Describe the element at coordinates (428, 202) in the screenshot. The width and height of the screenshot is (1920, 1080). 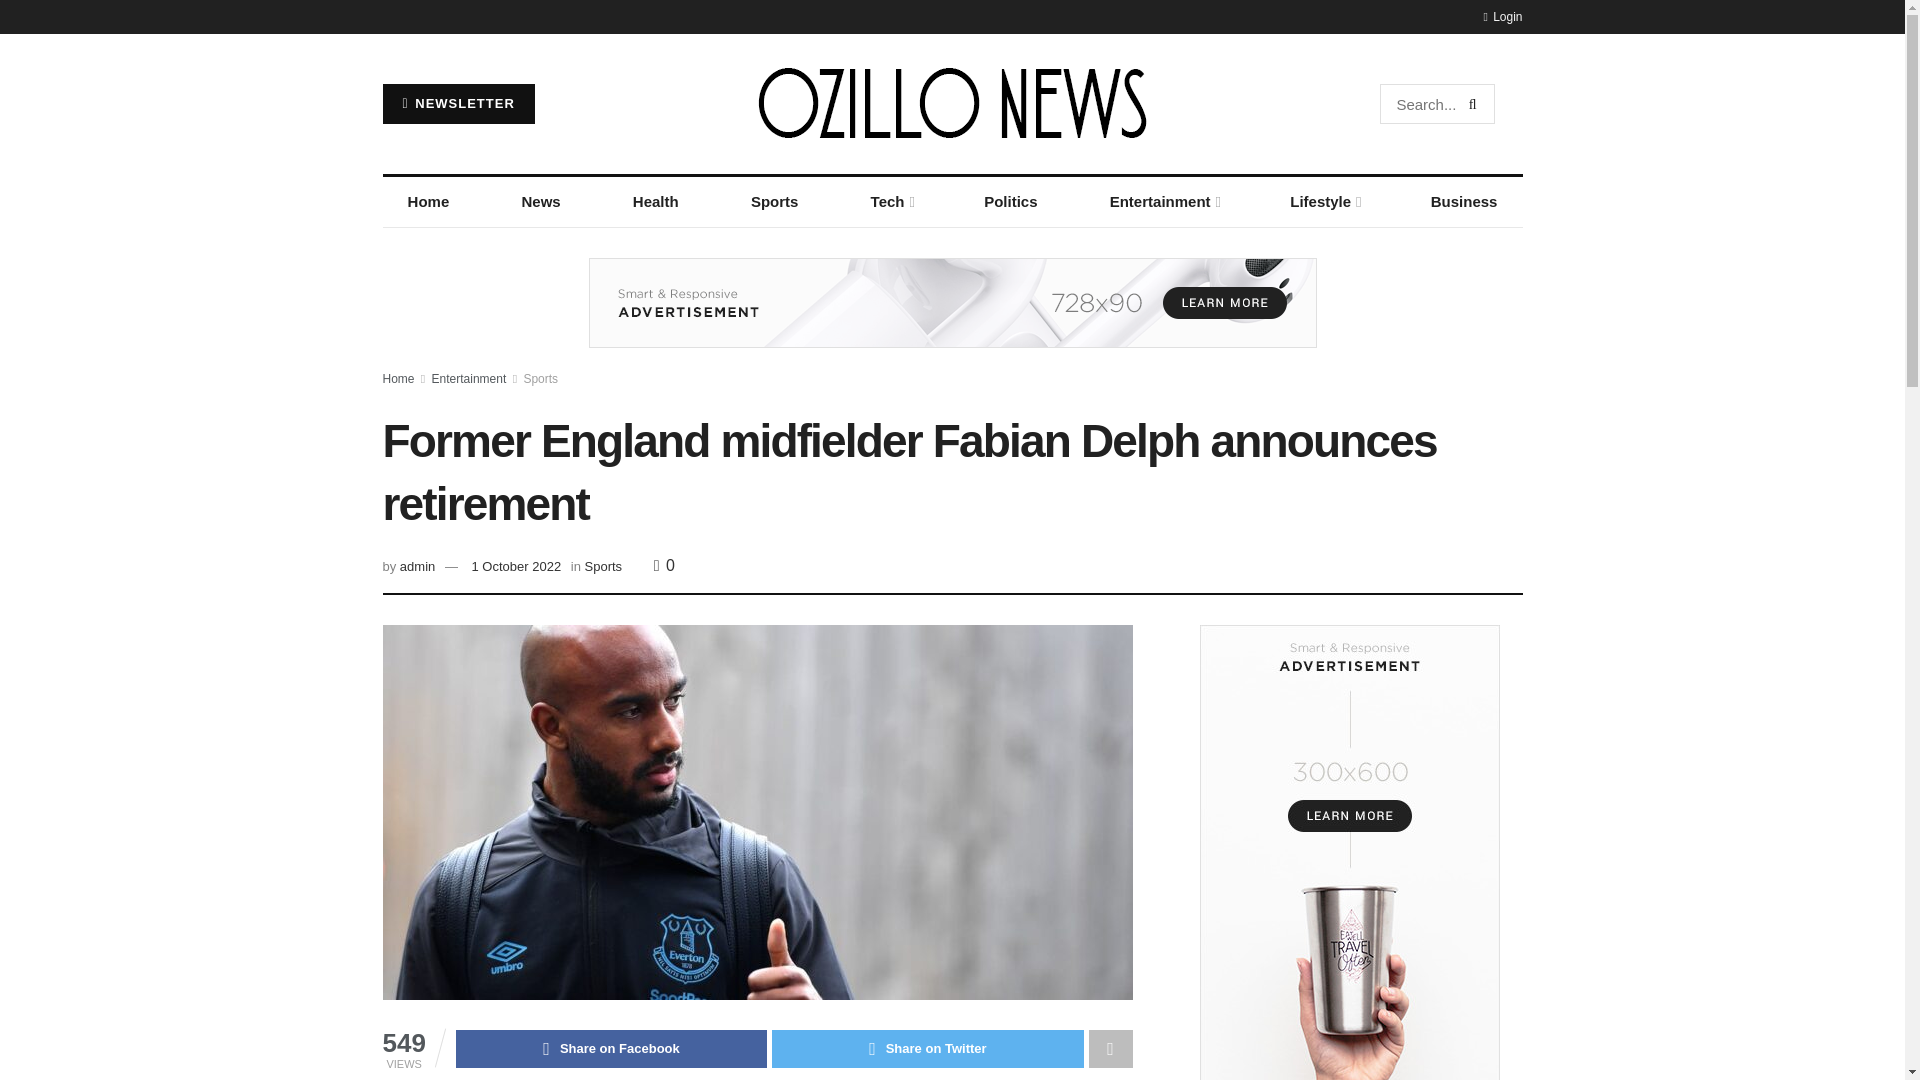
I see `Home` at that location.